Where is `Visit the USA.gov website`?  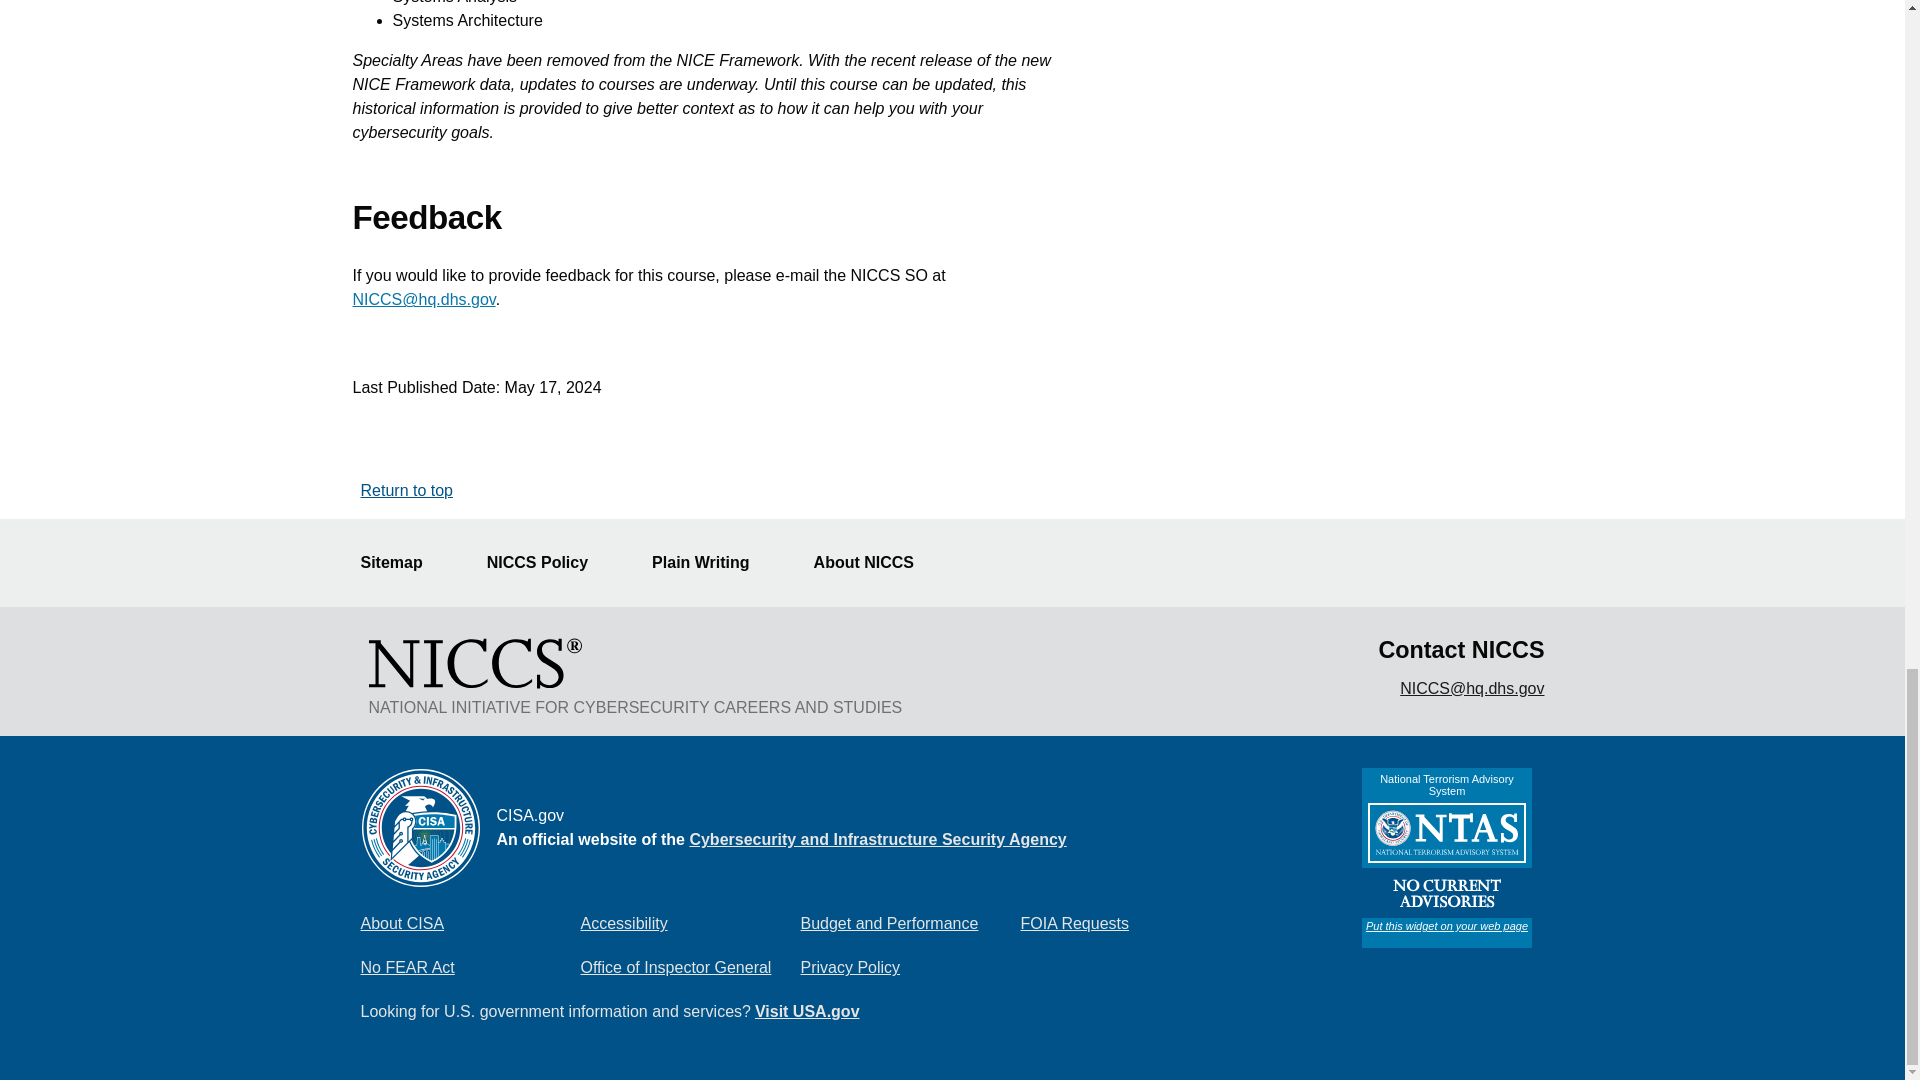 Visit the USA.gov website is located at coordinates (807, 1012).